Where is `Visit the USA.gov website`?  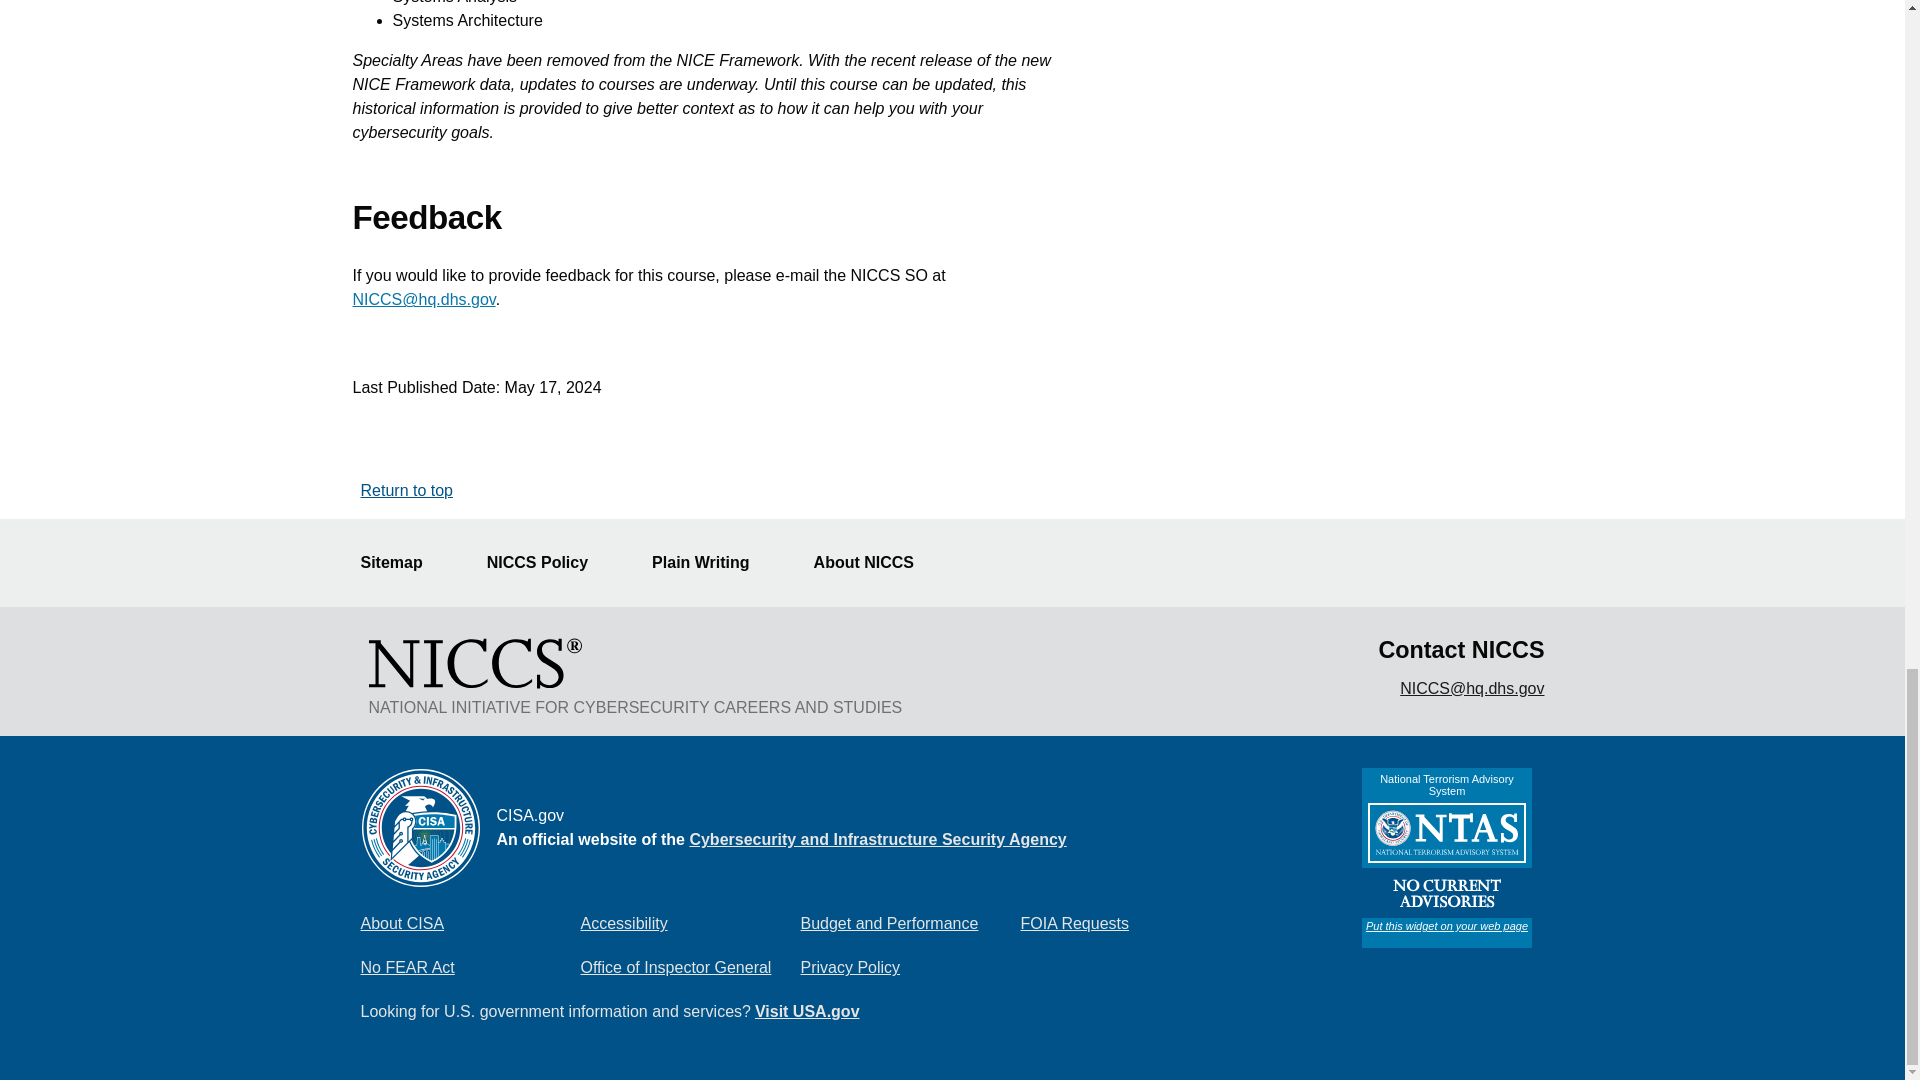 Visit the USA.gov website is located at coordinates (807, 1012).